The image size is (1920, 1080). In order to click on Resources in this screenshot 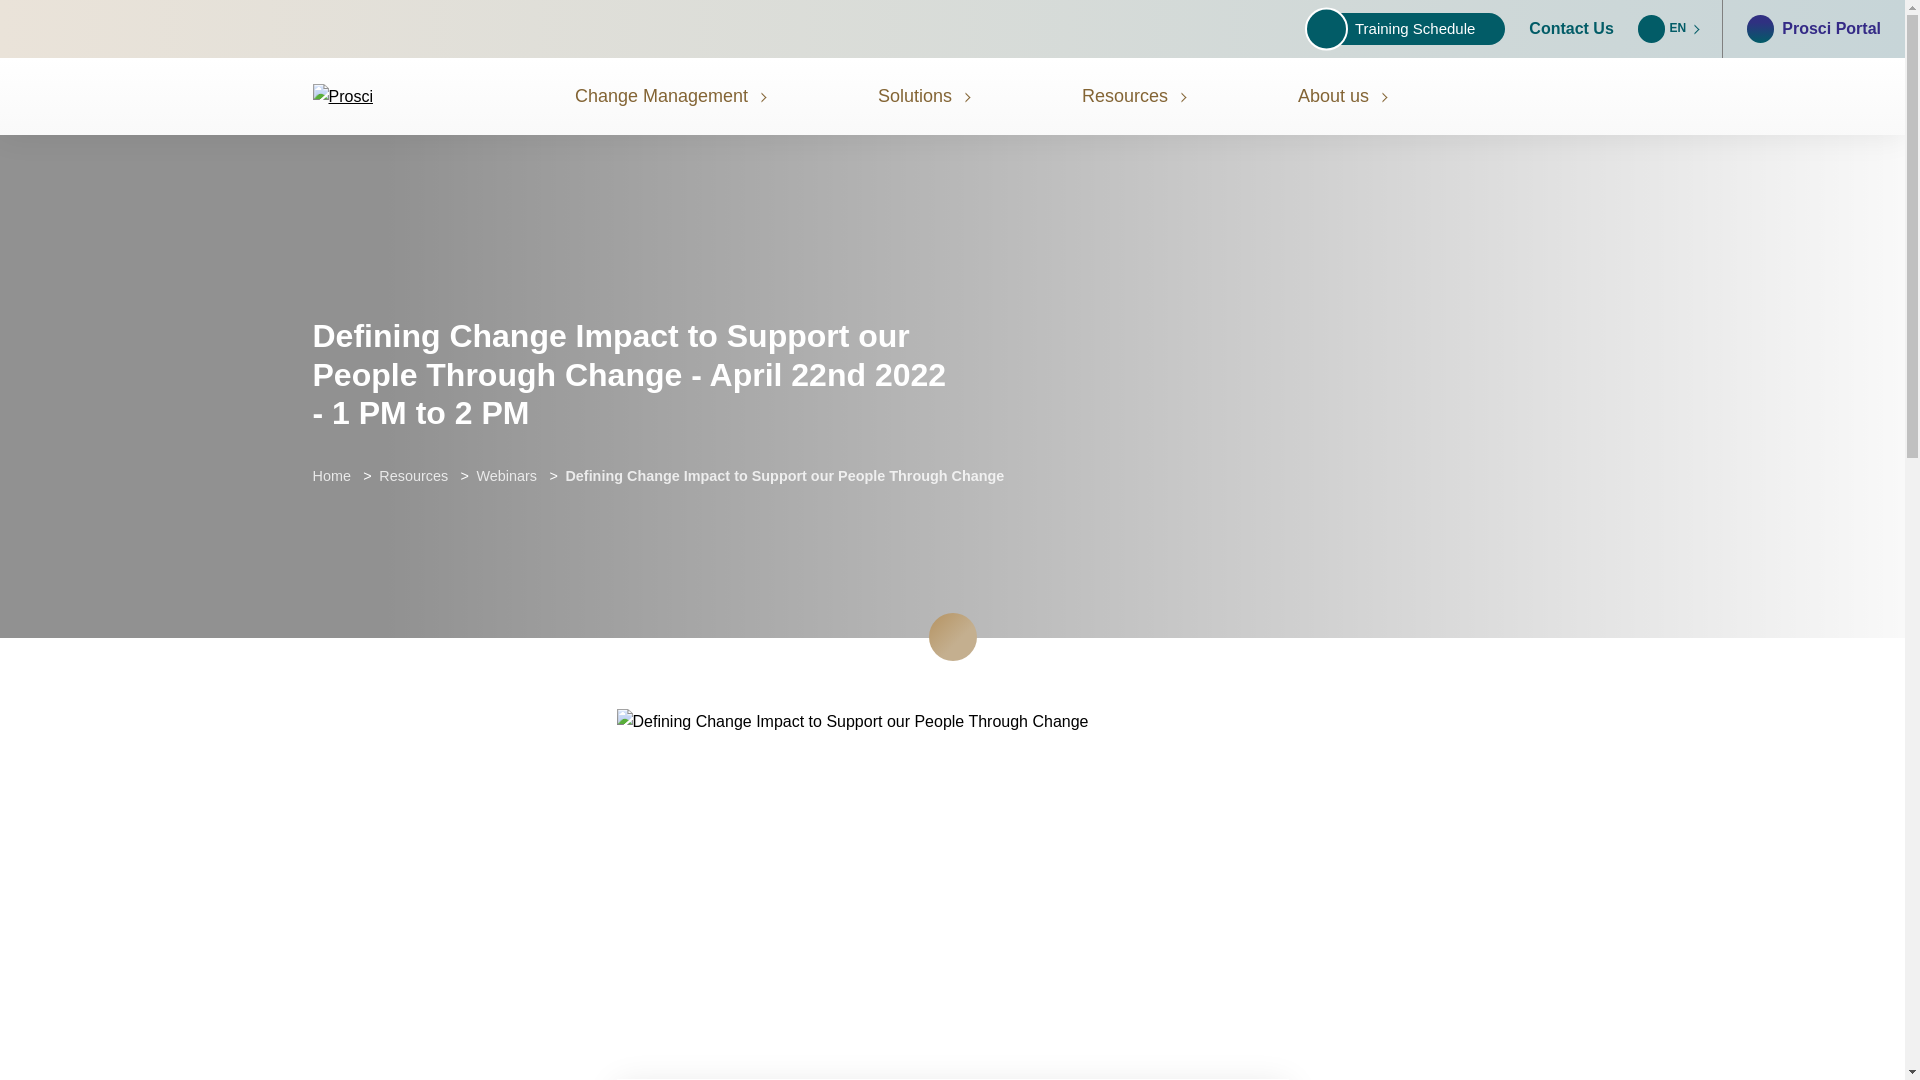, I will do `click(1135, 96)`.